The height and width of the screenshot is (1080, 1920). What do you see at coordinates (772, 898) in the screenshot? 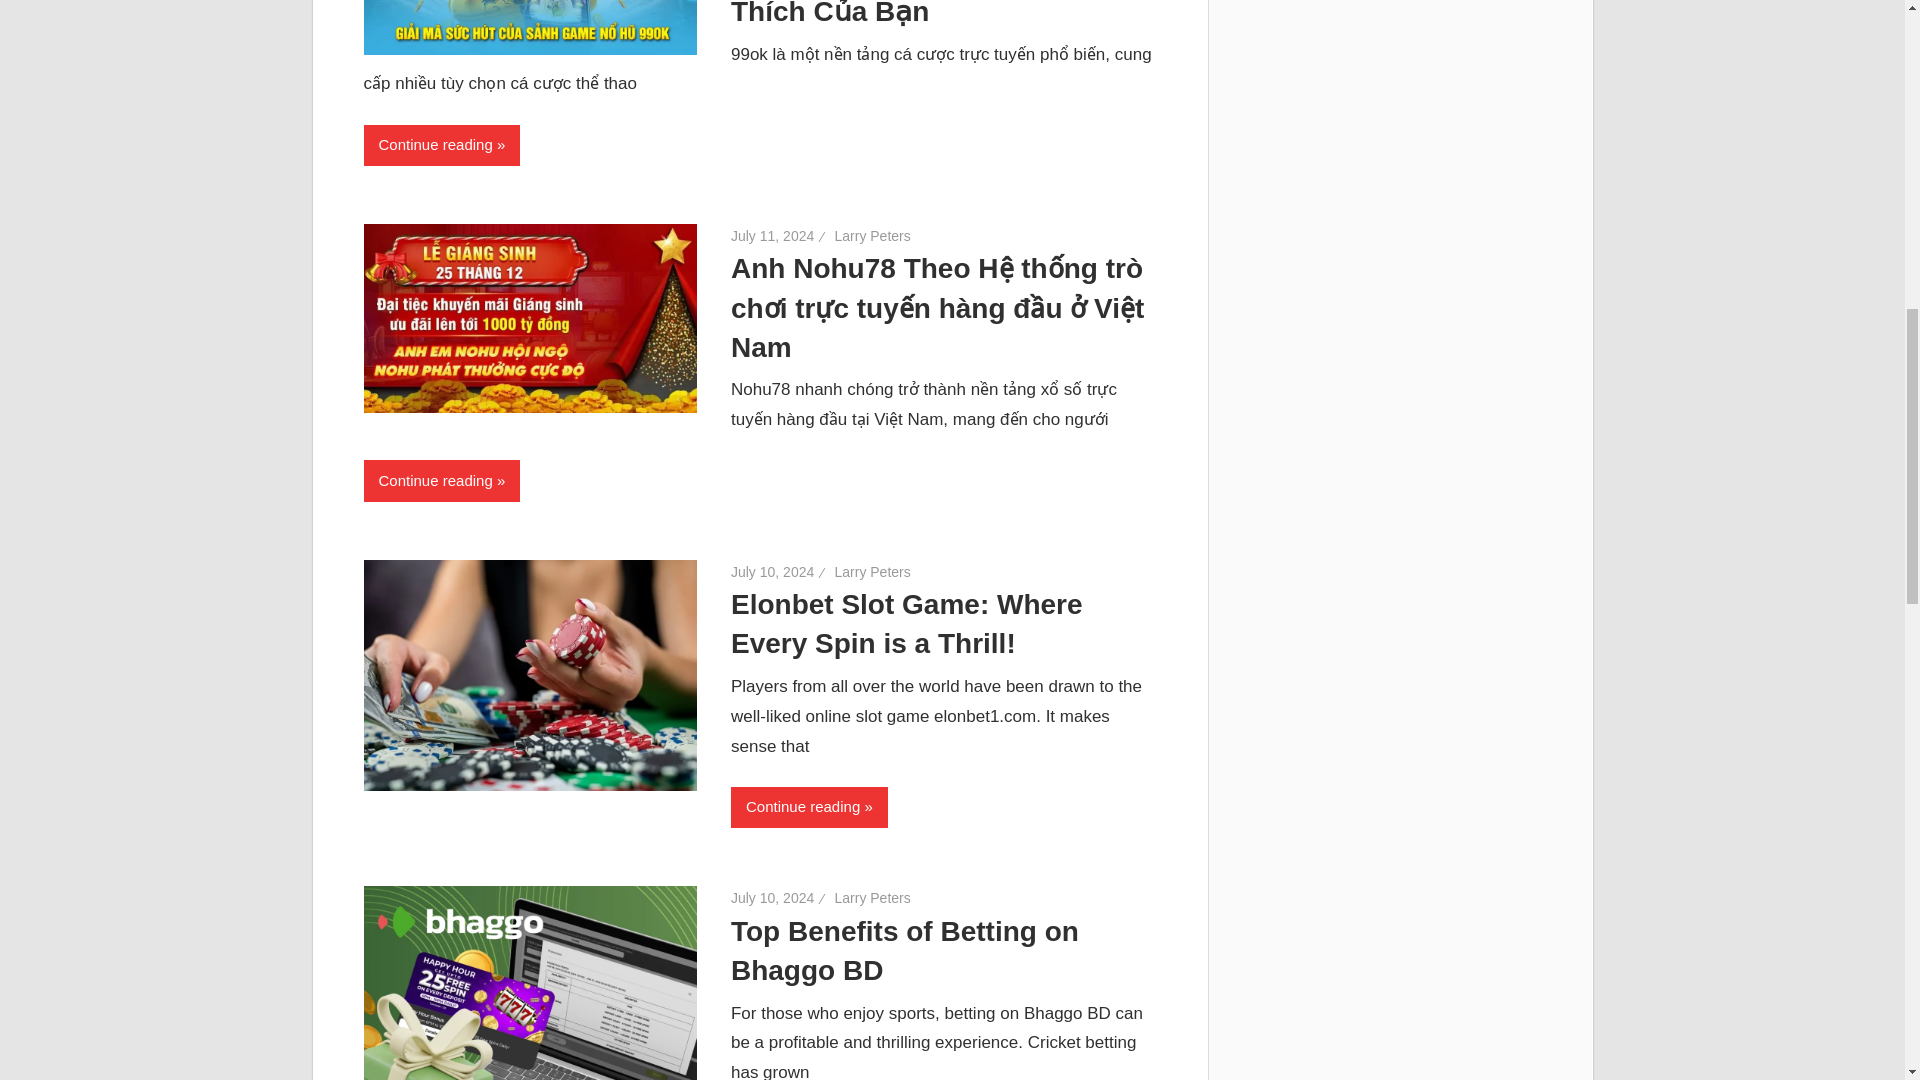
I see `July 10, 2024` at bounding box center [772, 898].